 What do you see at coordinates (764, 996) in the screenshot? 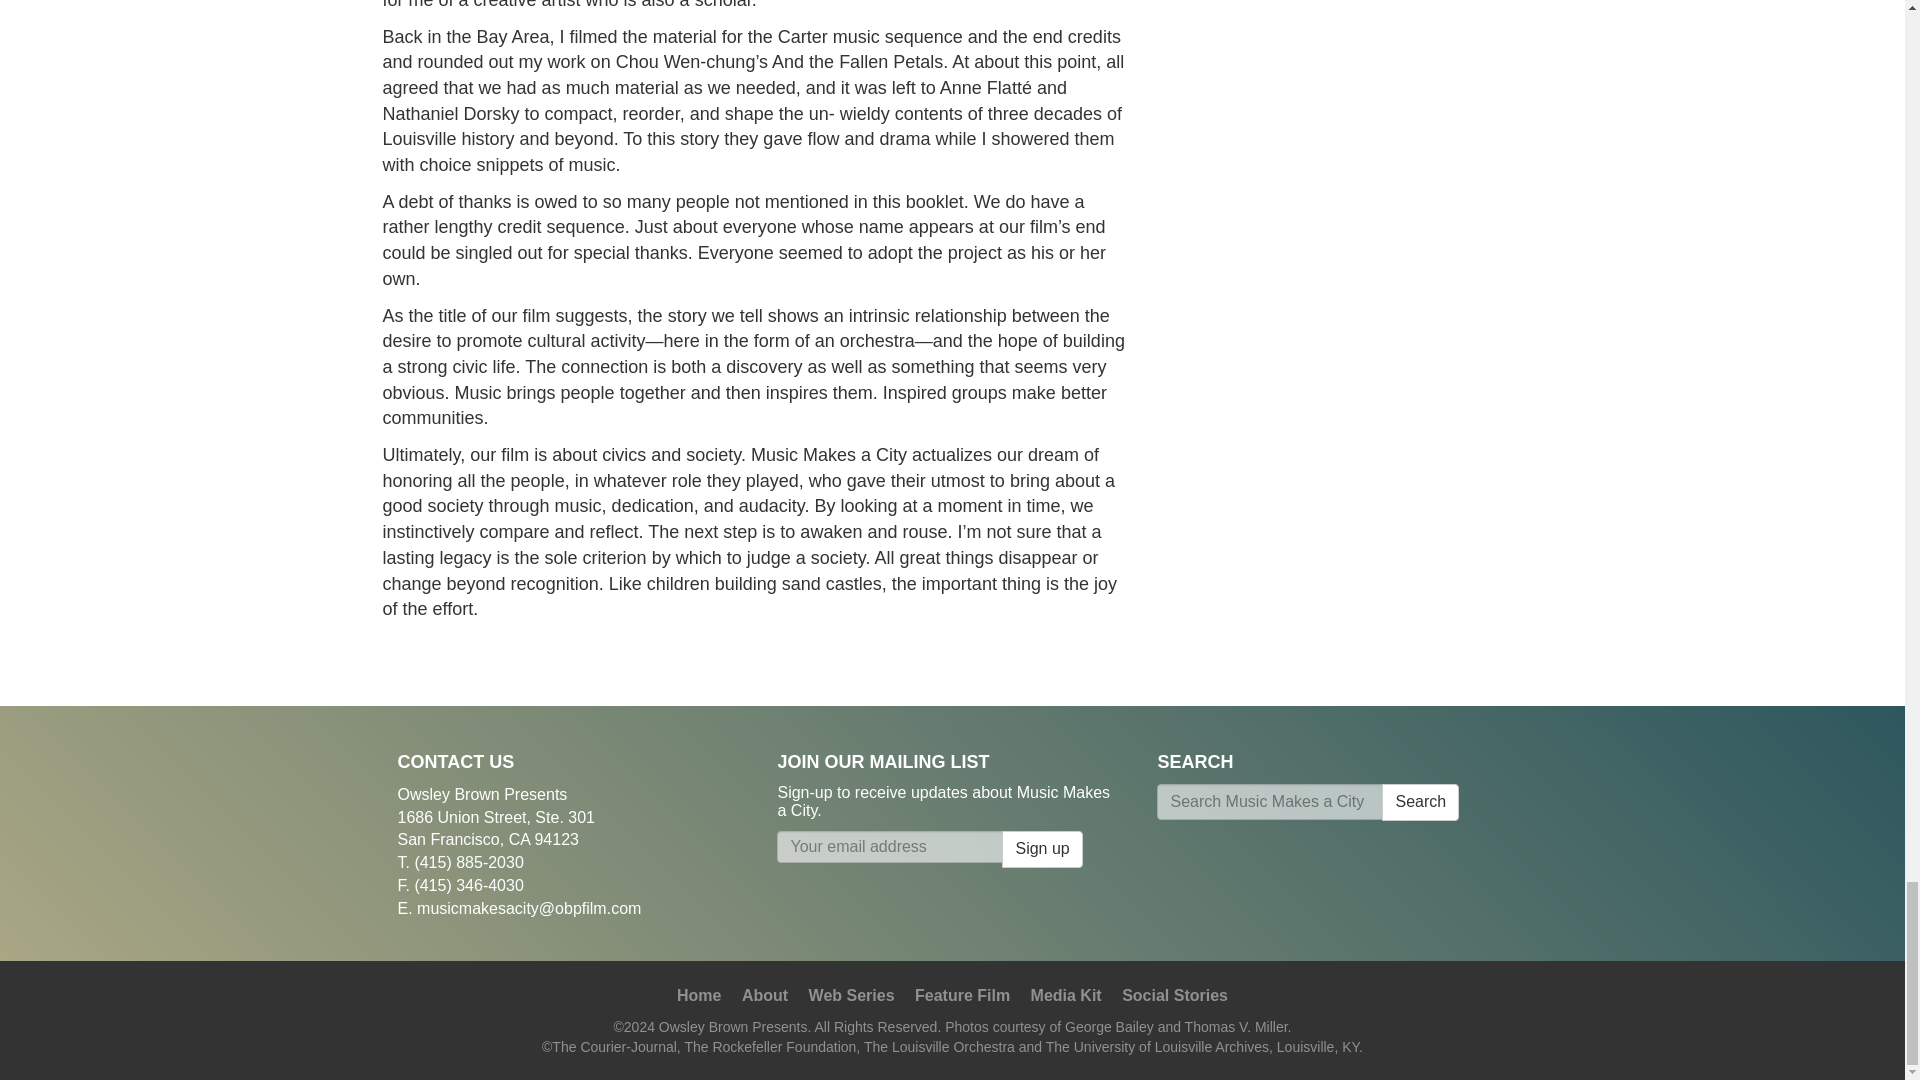
I see `About` at bounding box center [764, 996].